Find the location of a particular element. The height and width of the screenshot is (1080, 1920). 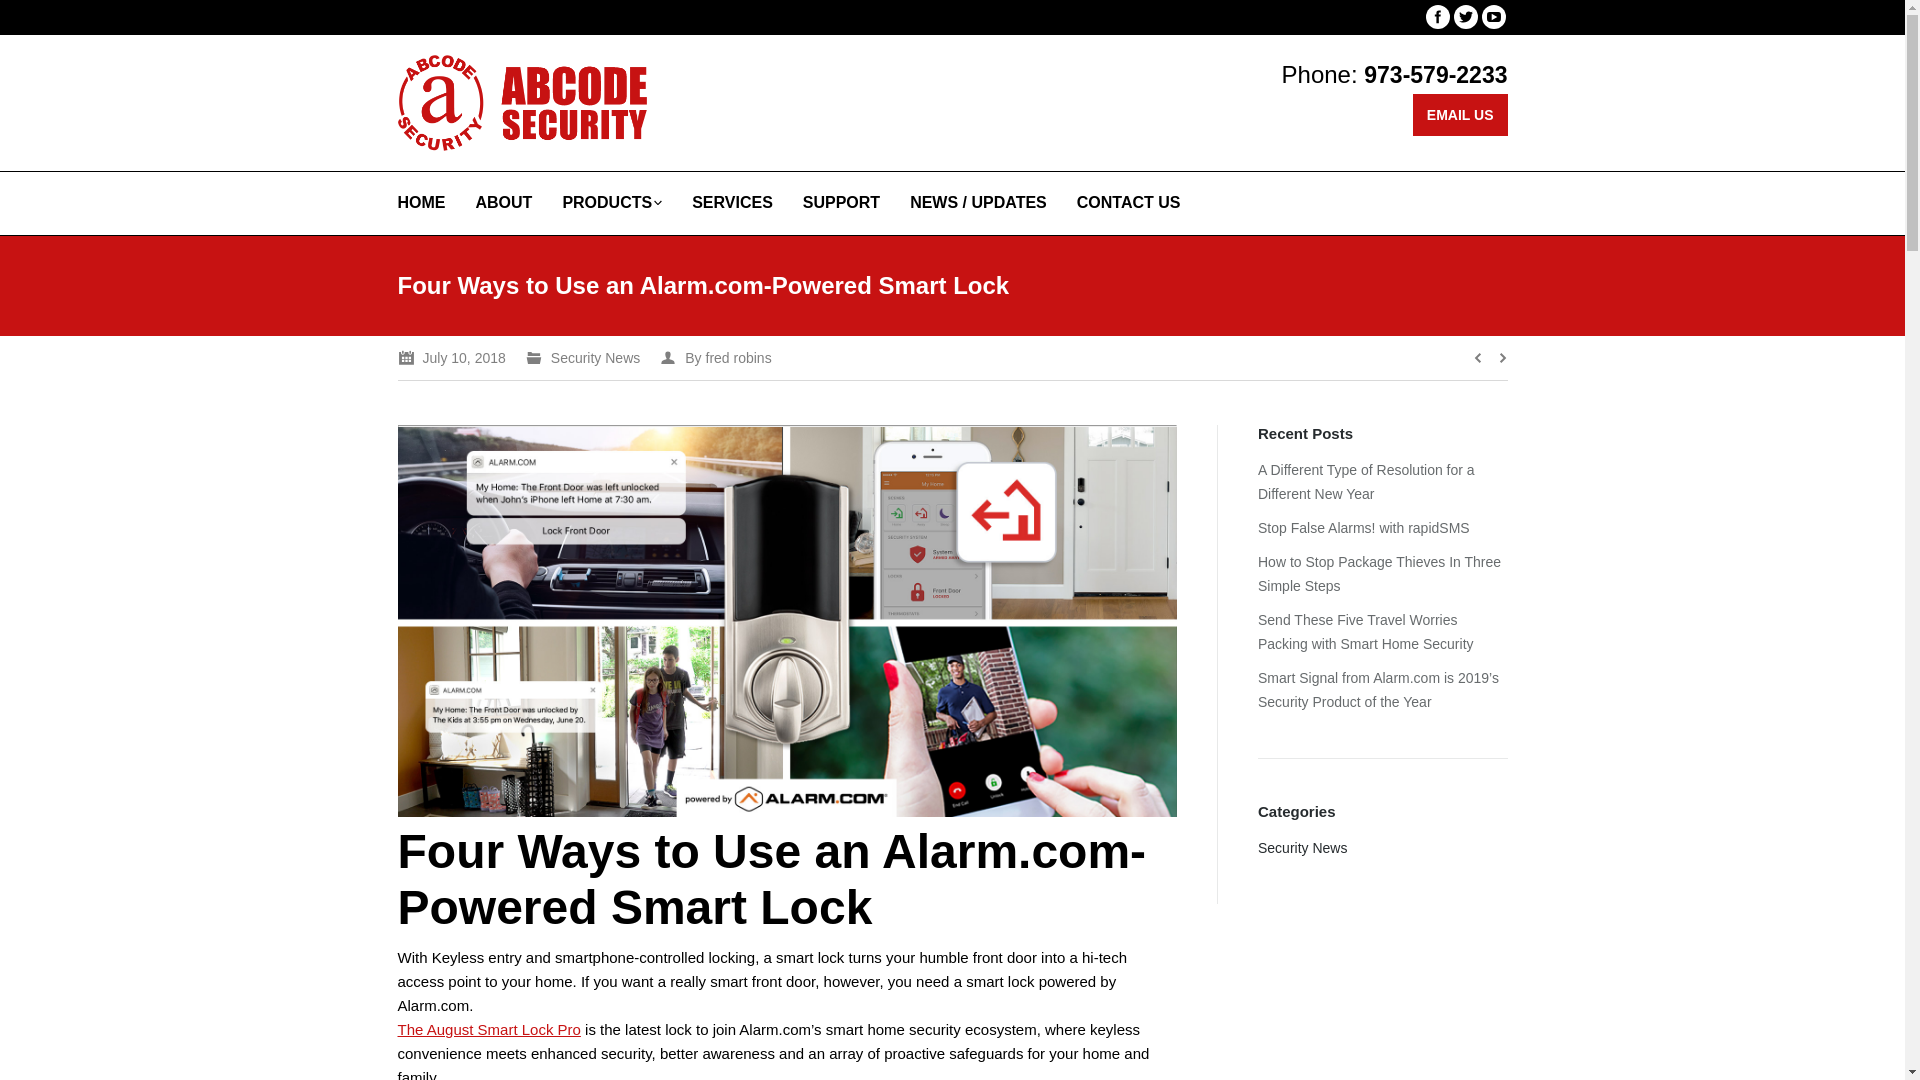

SERVICES is located at coordinates (732, 203).